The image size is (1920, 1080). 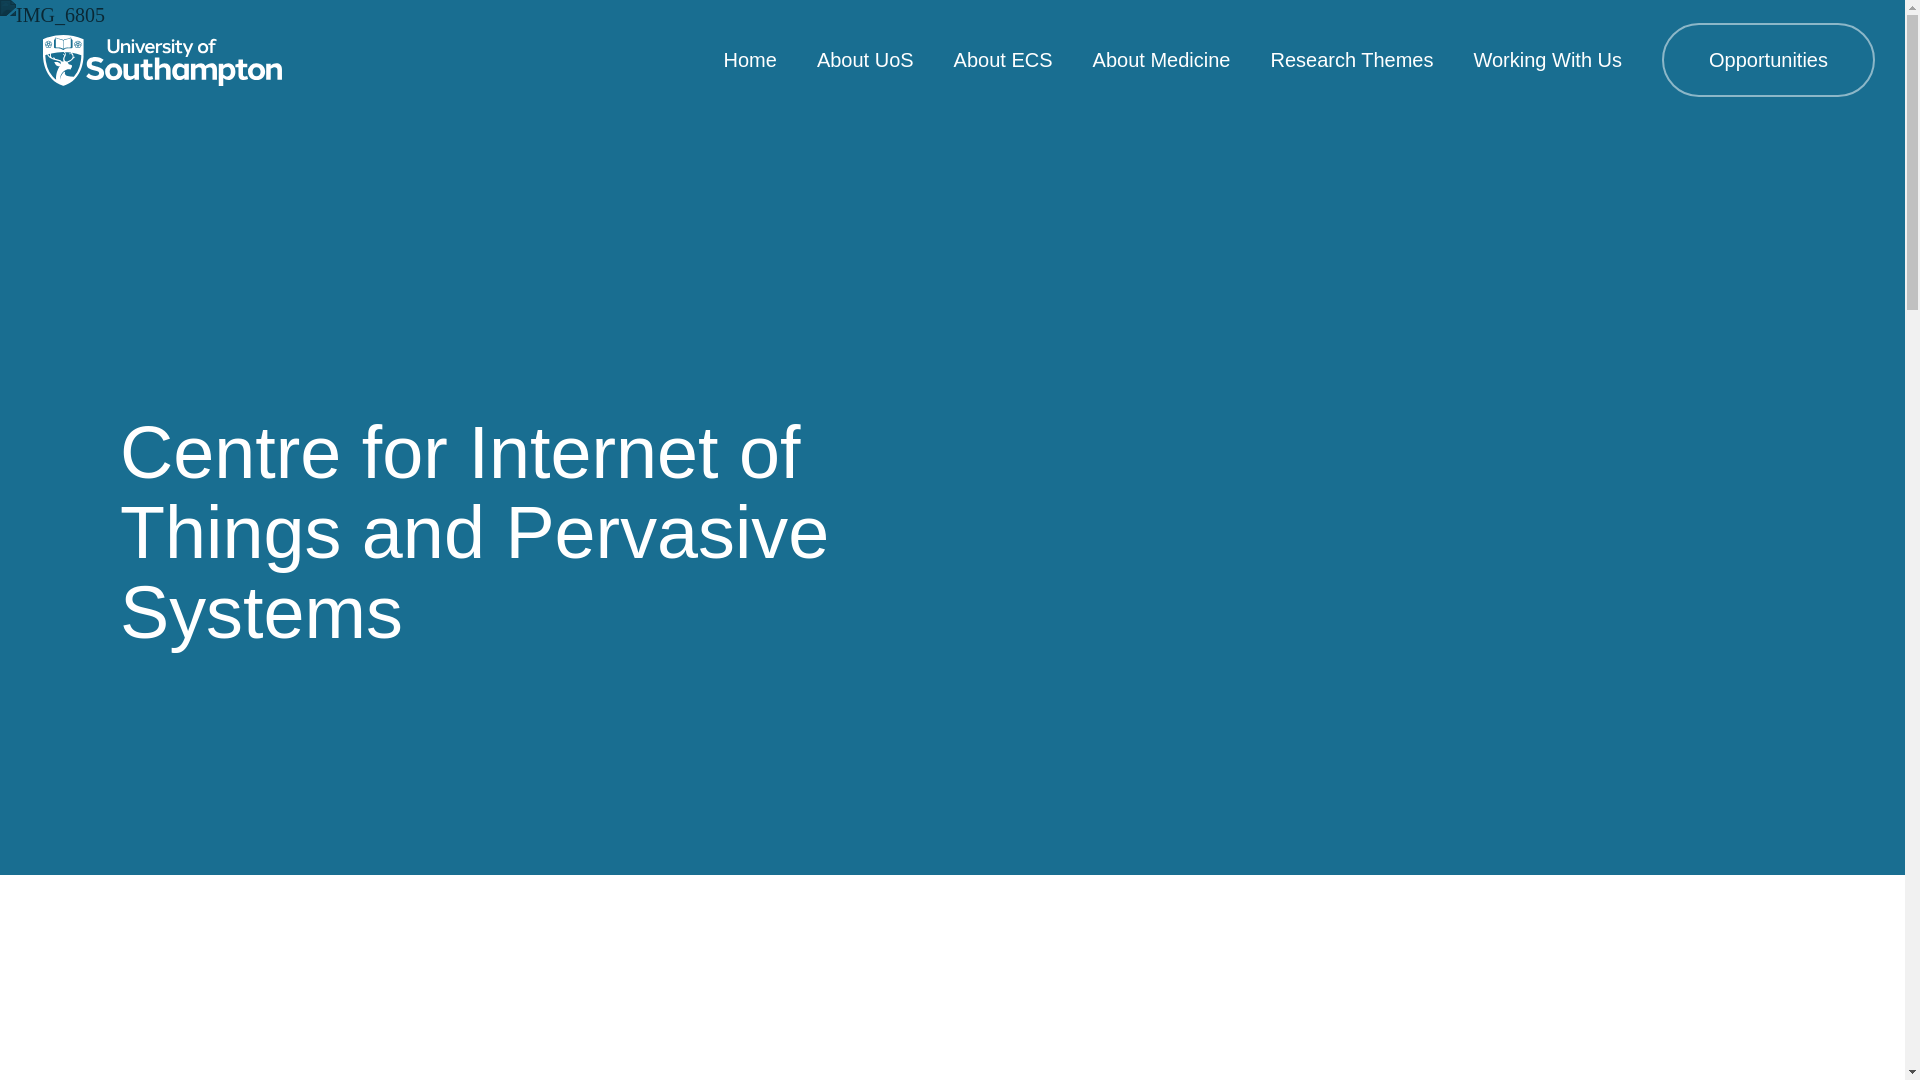 I want to click on About ECS, so click(x=1003, y=60).